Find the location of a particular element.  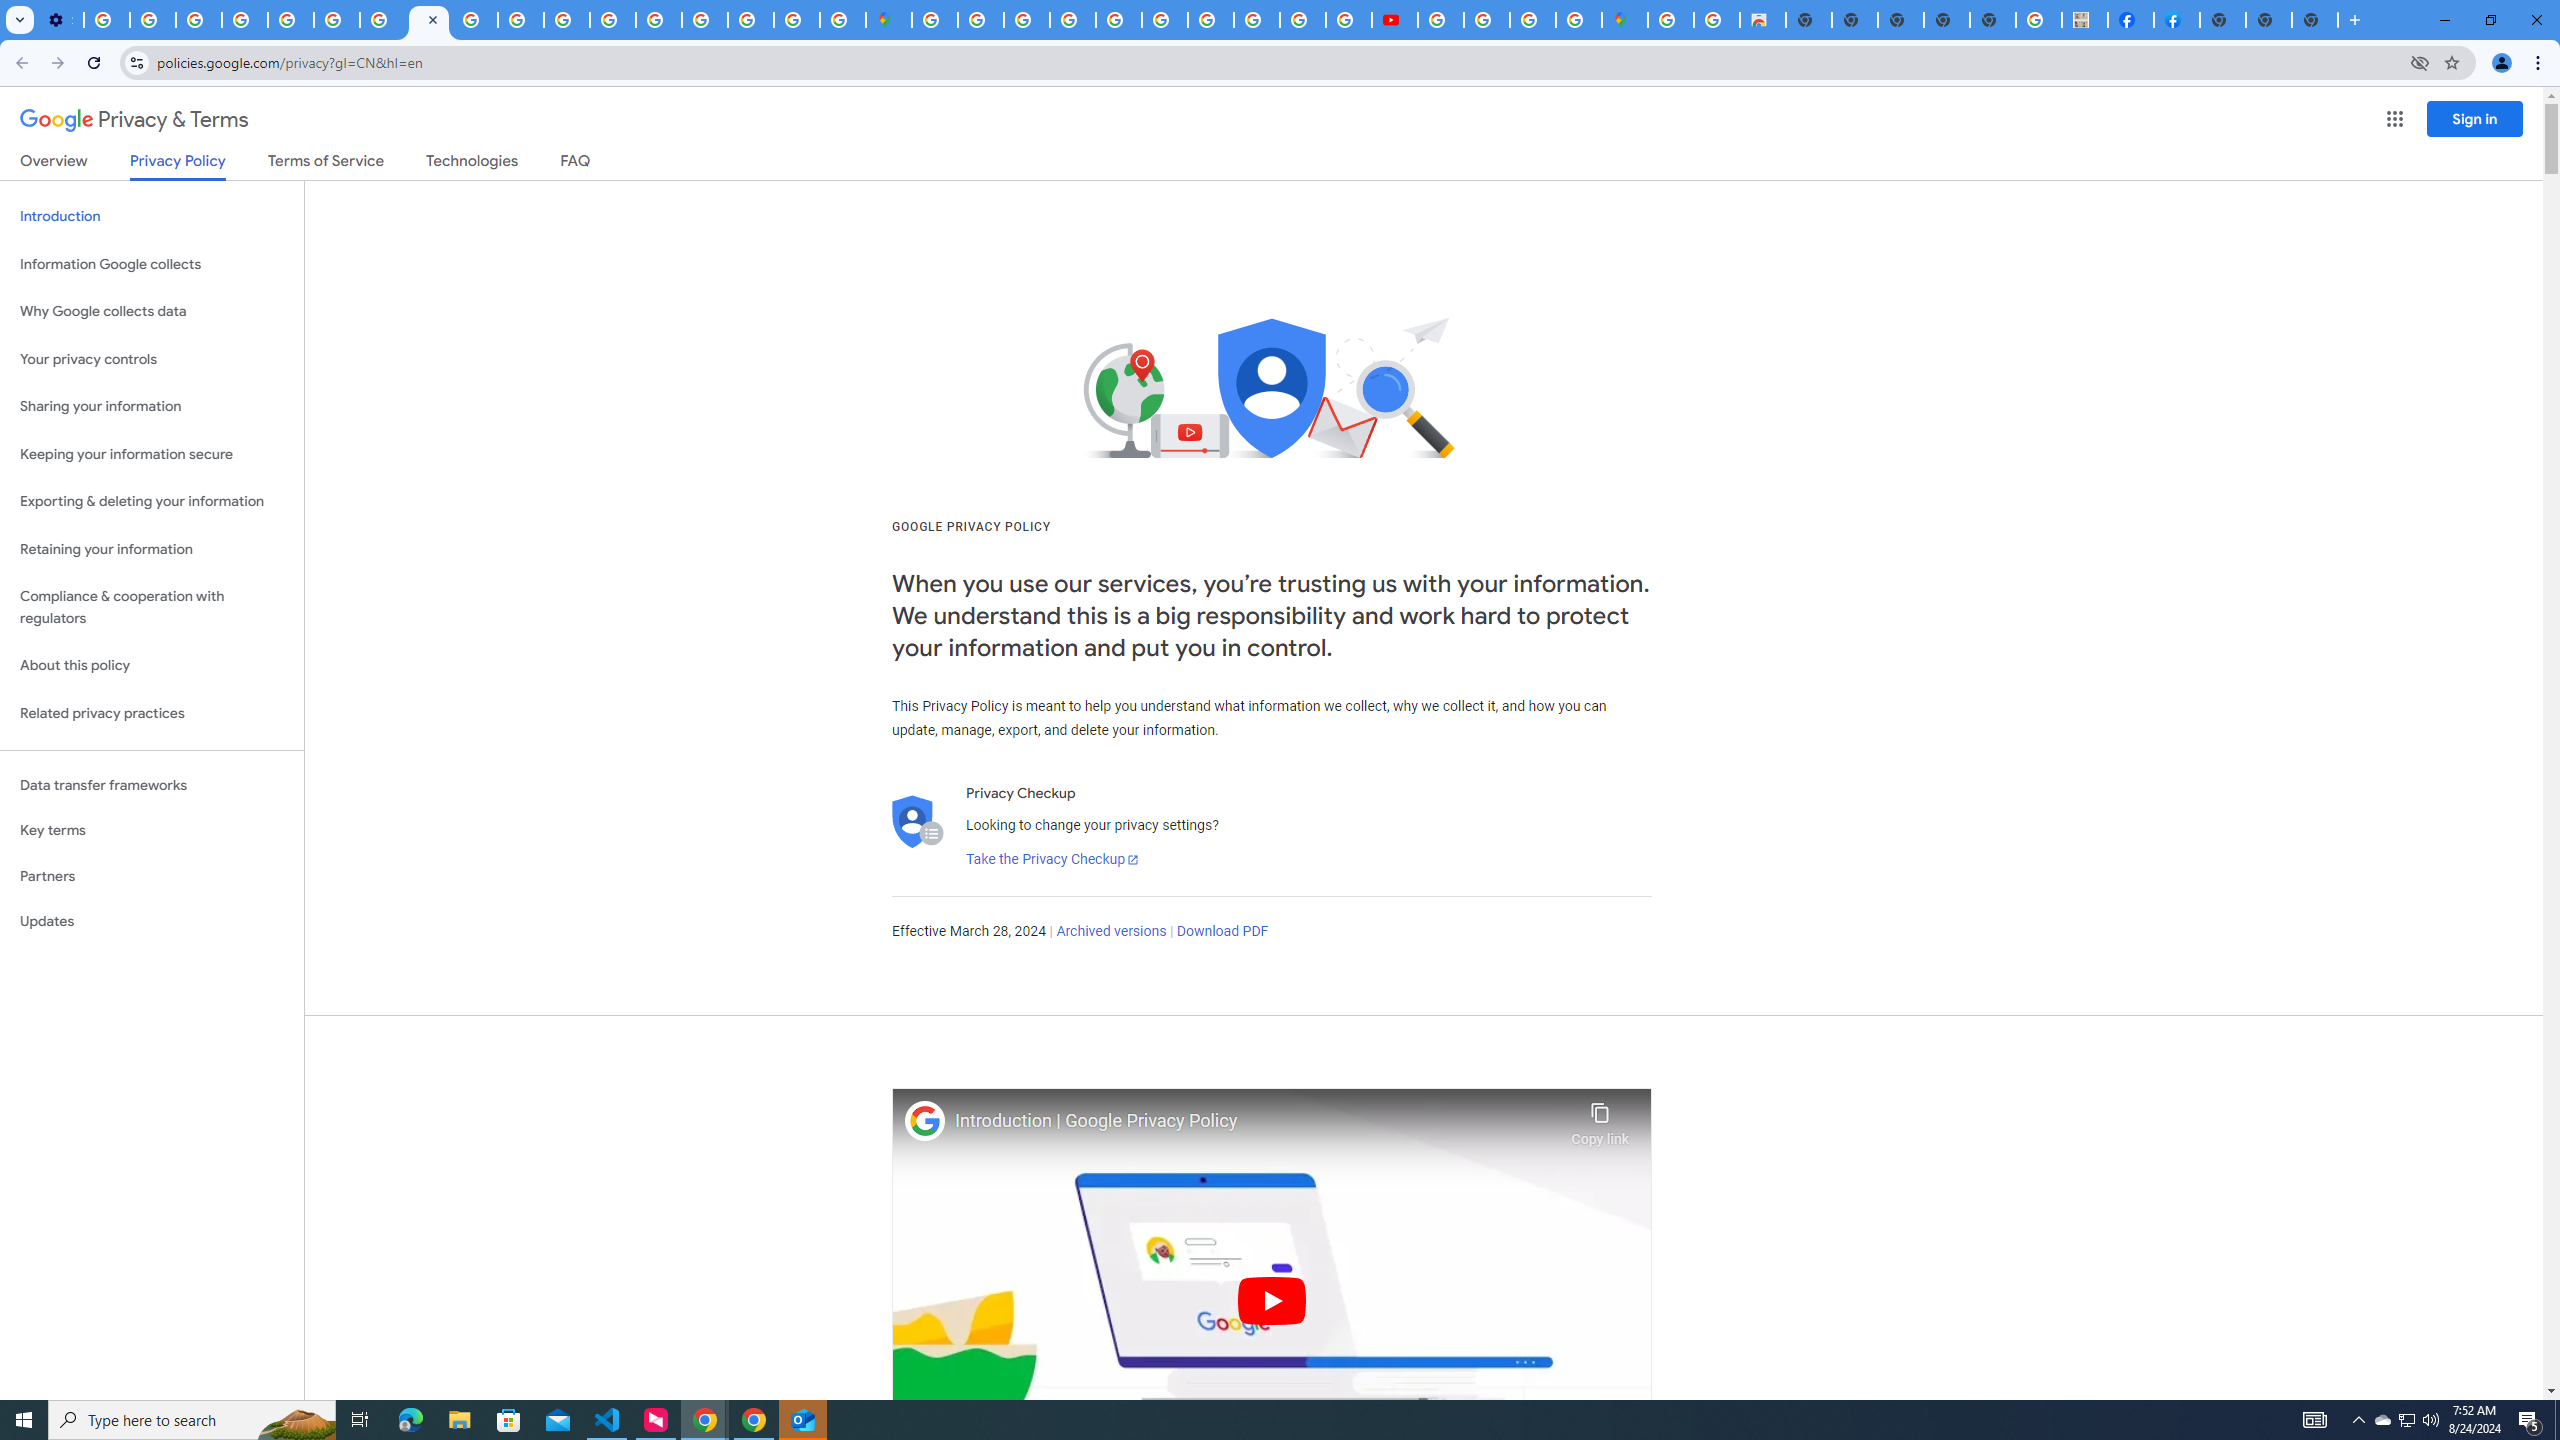

MILEY CYRUS. is located at coordinates (2085, 20).